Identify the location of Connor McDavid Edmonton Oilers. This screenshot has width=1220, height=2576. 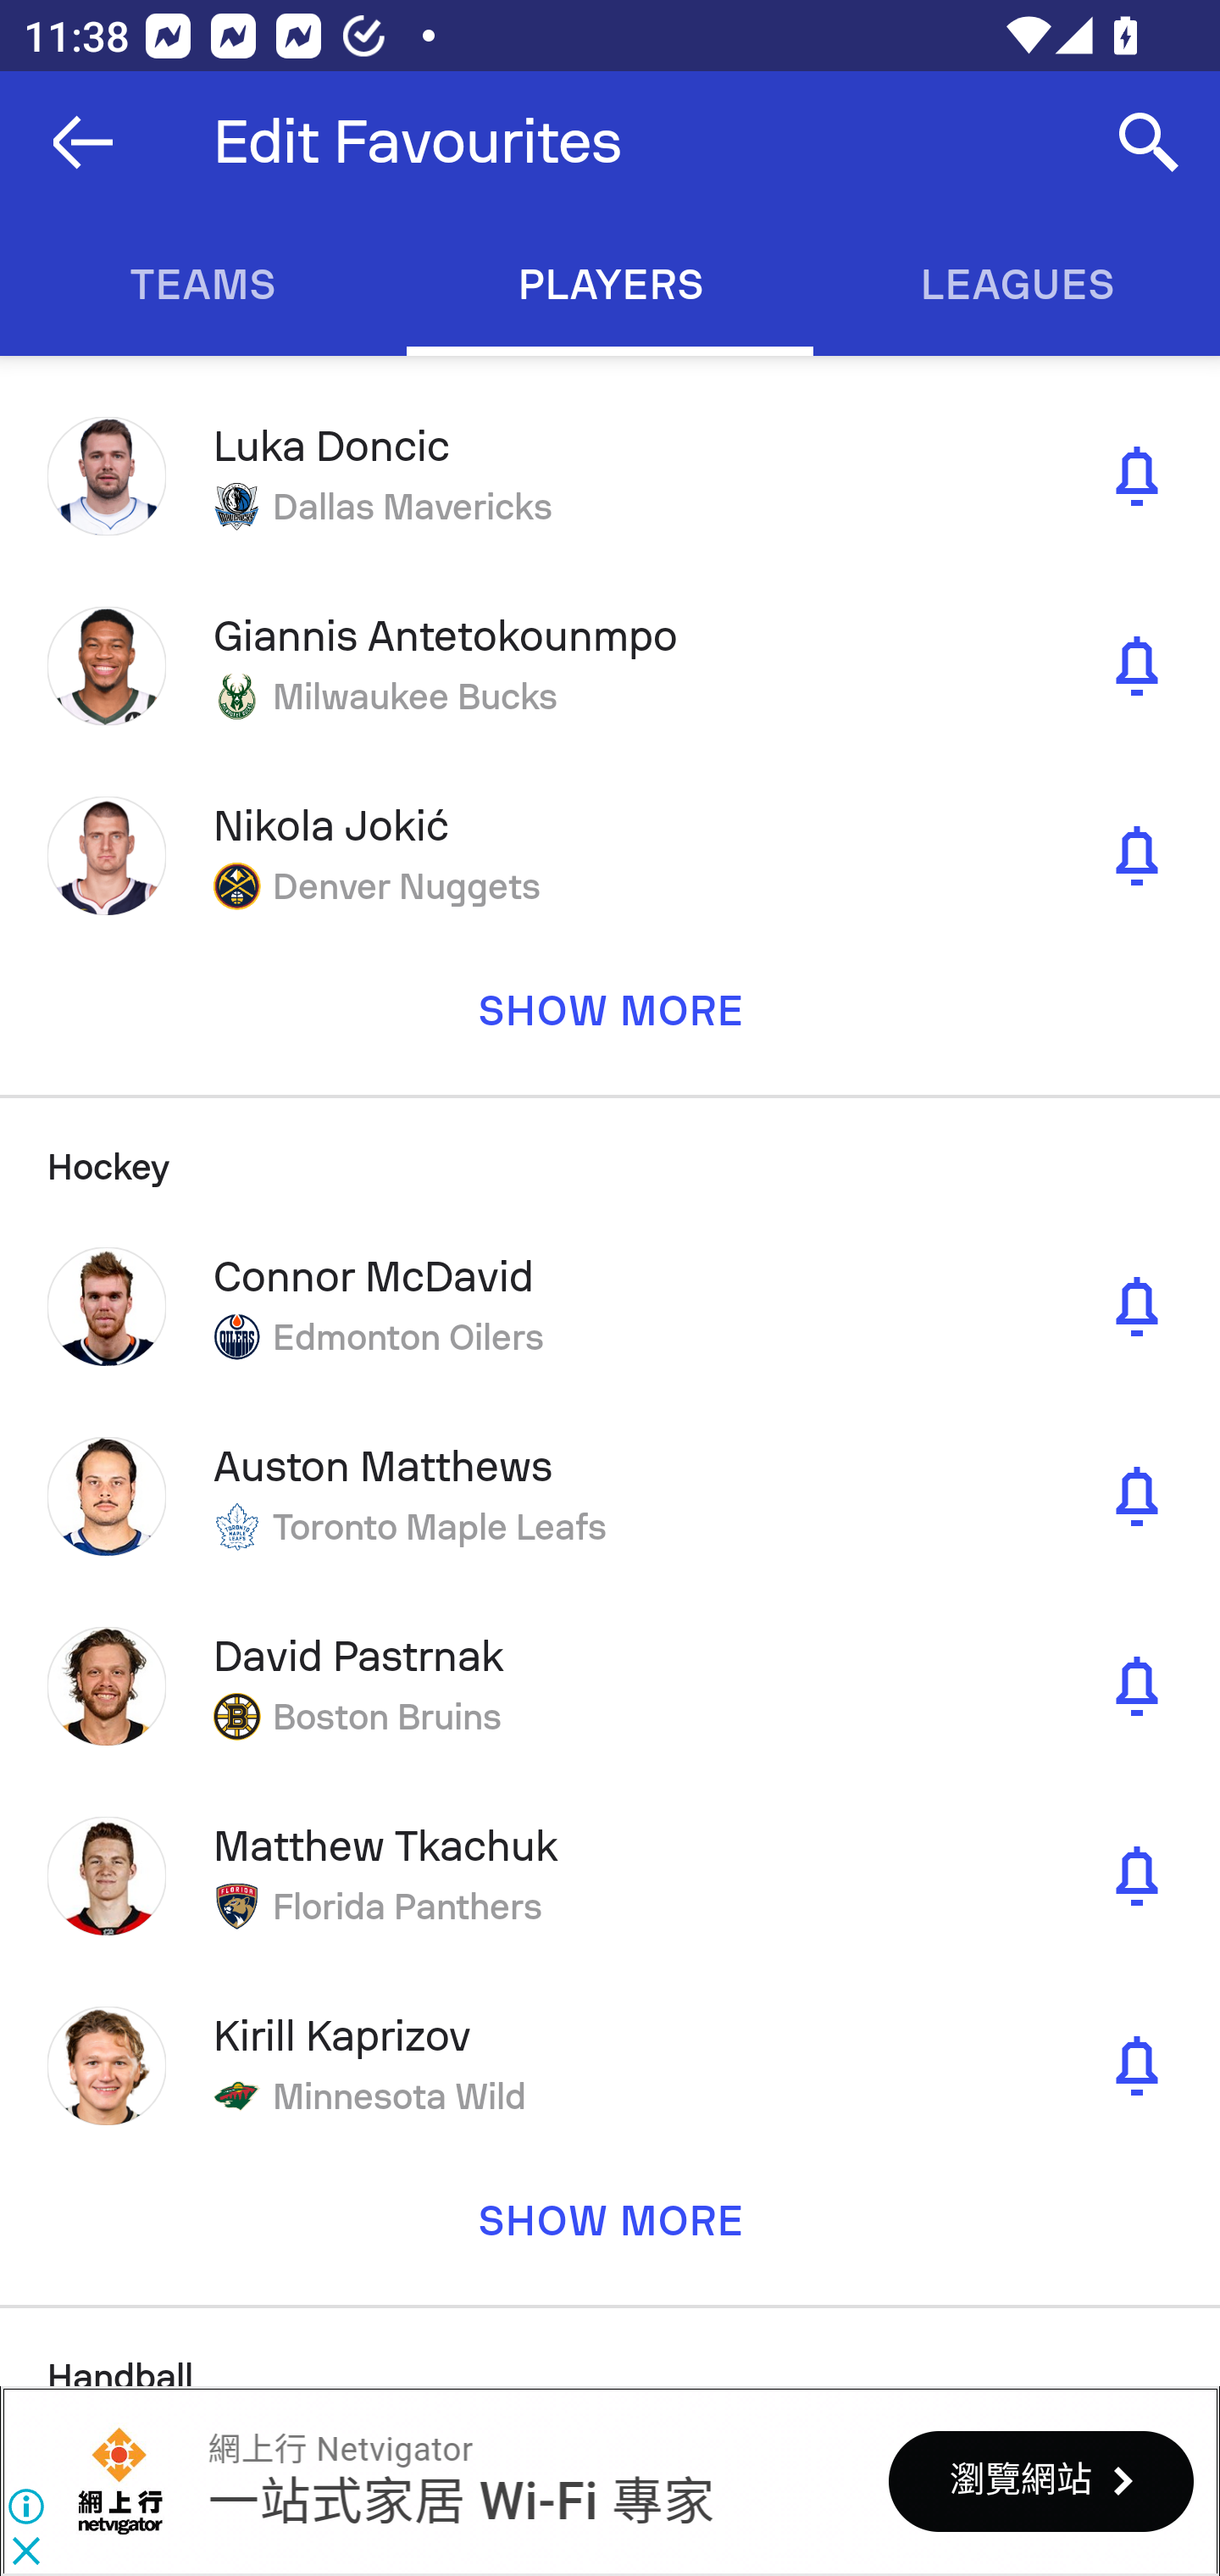
(610, 1305).